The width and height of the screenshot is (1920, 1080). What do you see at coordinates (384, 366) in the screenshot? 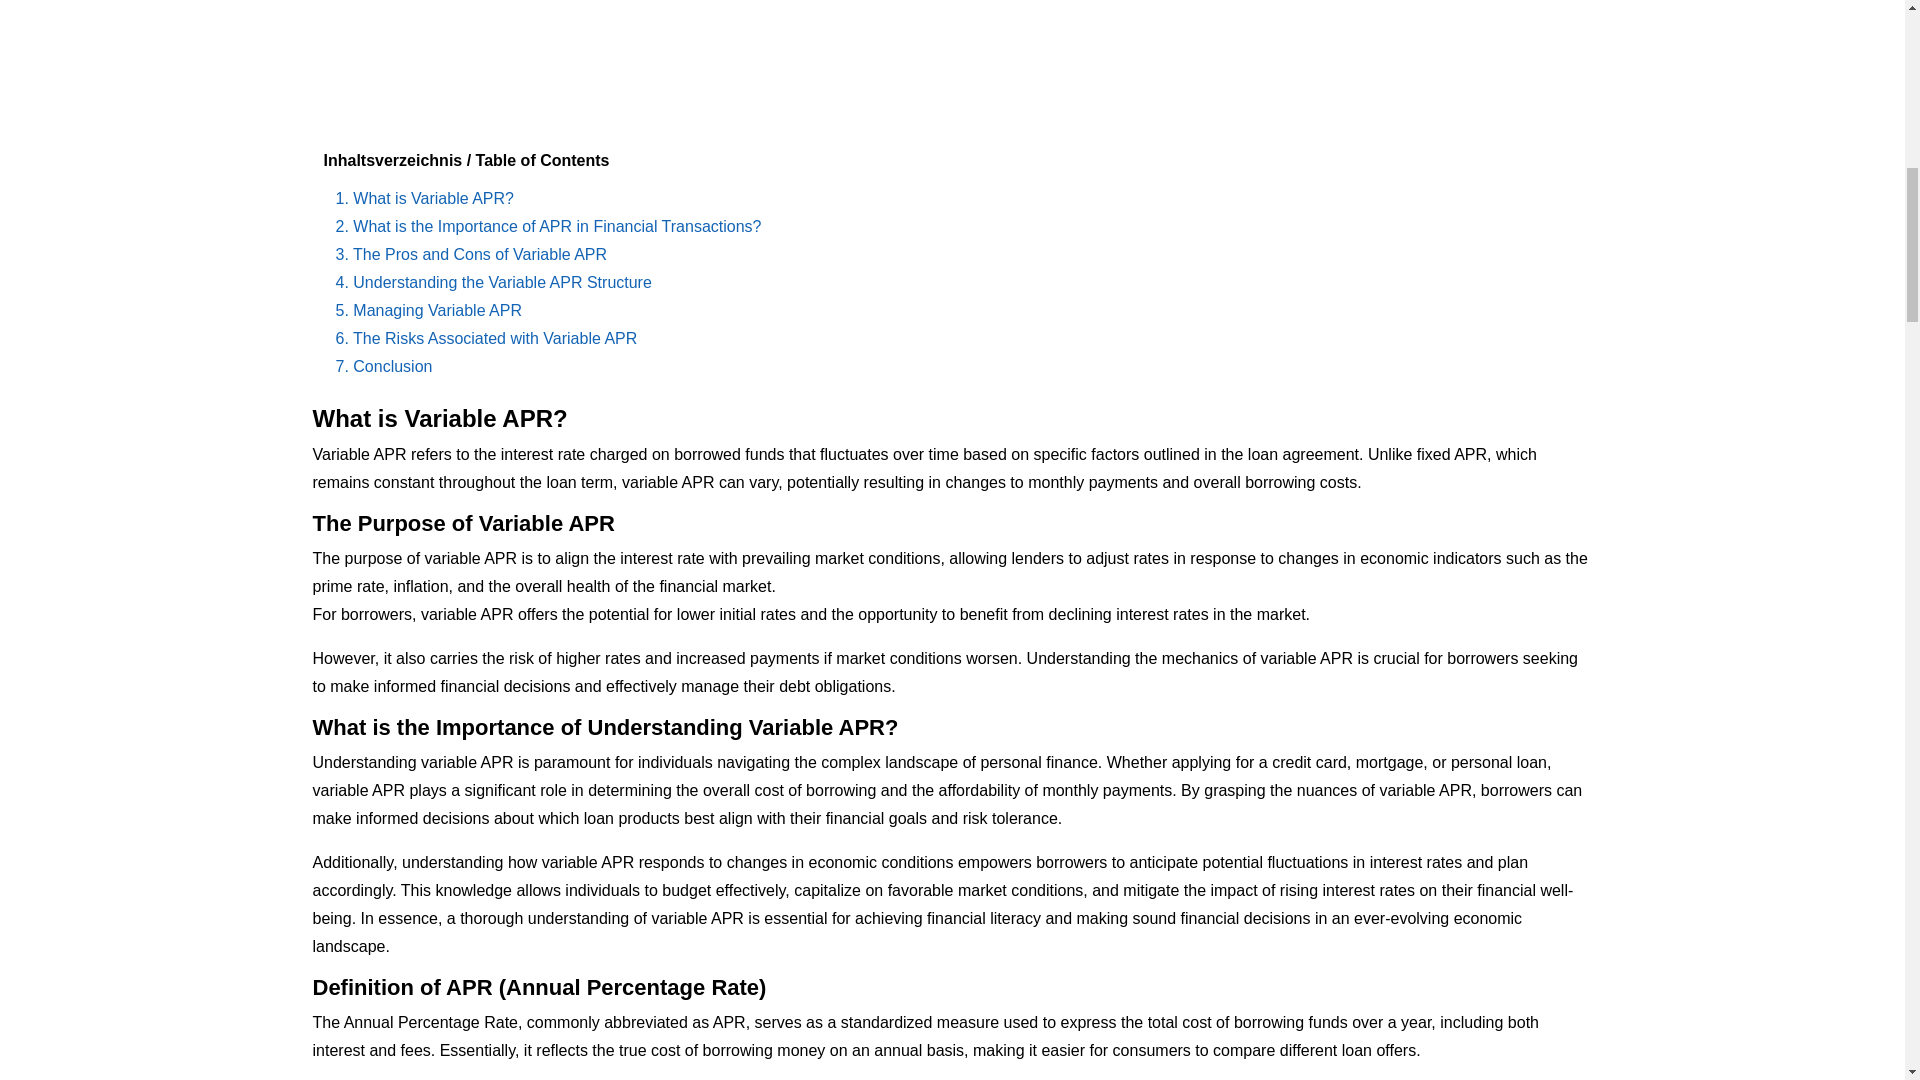
I see `7 Conclusion` at bounding box center [384, 366].